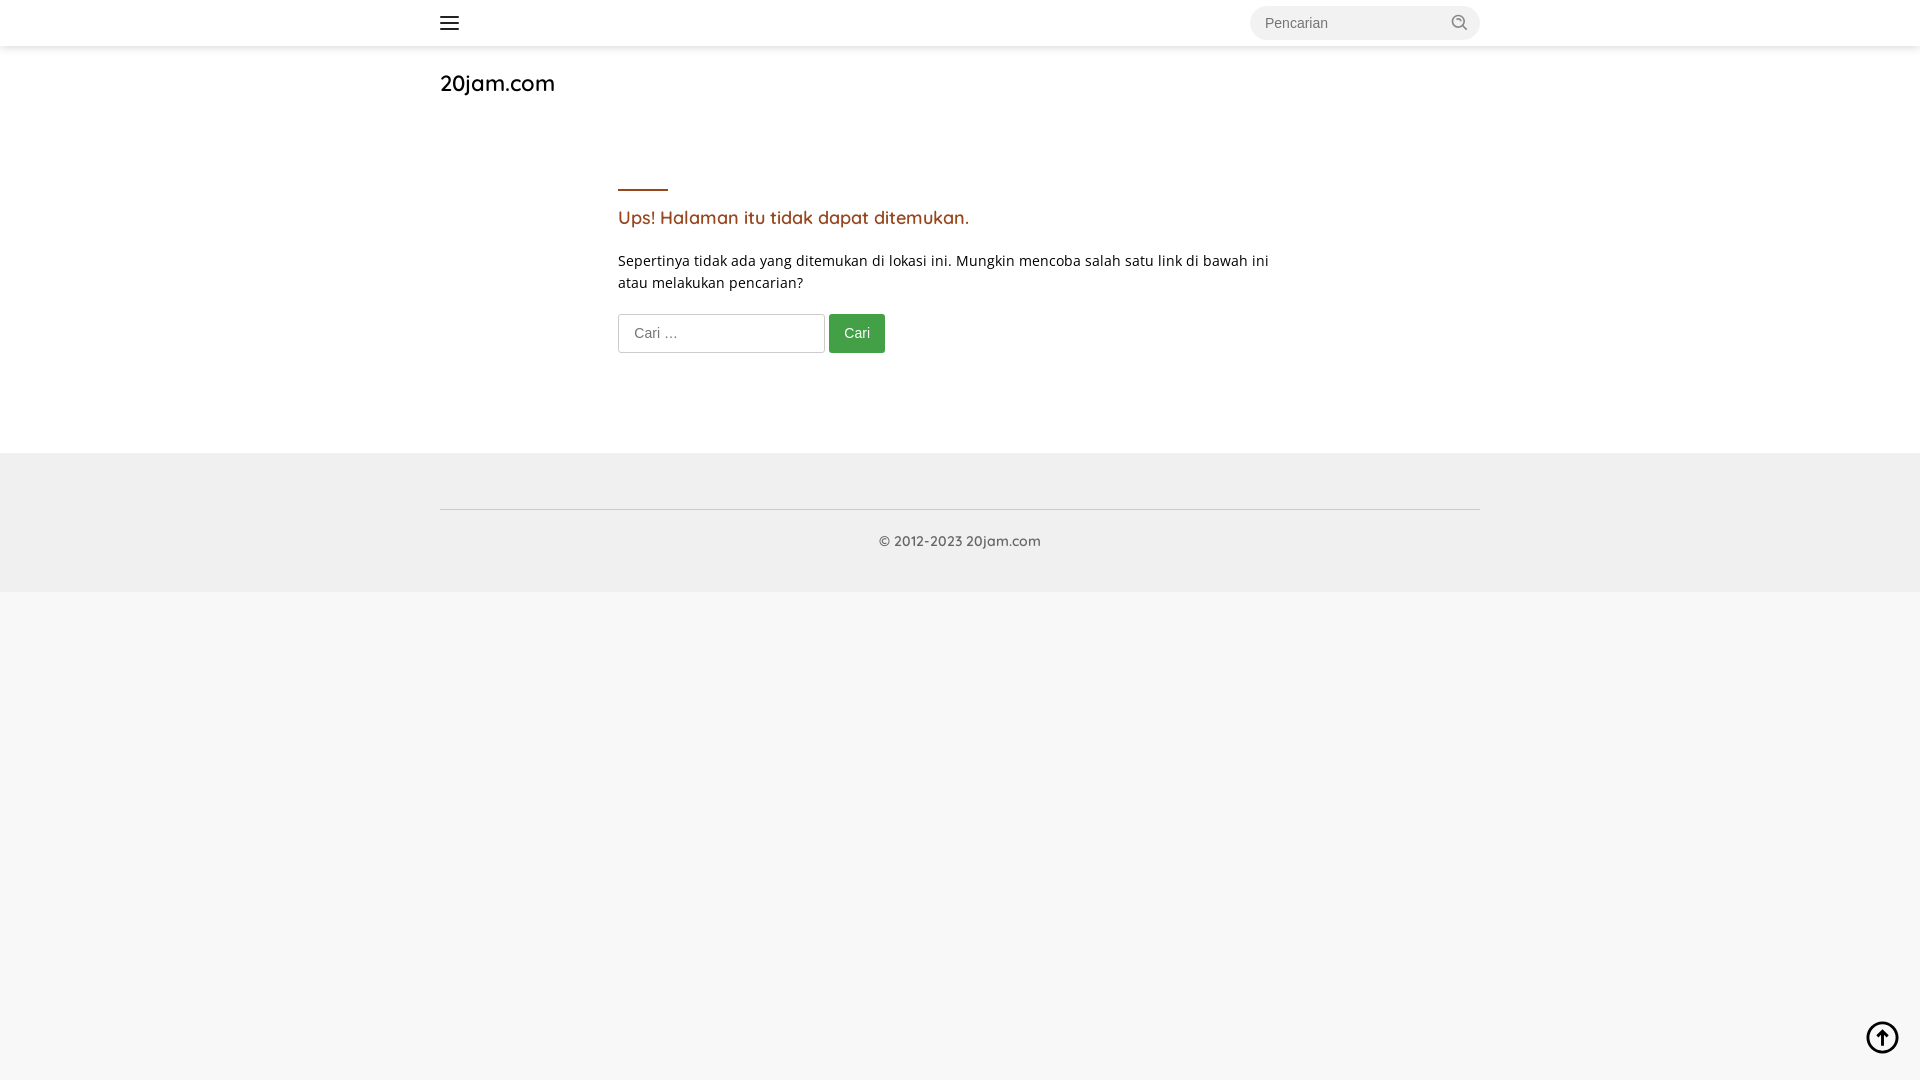  What do you see at coordinates (454, 23) in the screenshot?
I see `Menu` at bounding box center [454, 23].